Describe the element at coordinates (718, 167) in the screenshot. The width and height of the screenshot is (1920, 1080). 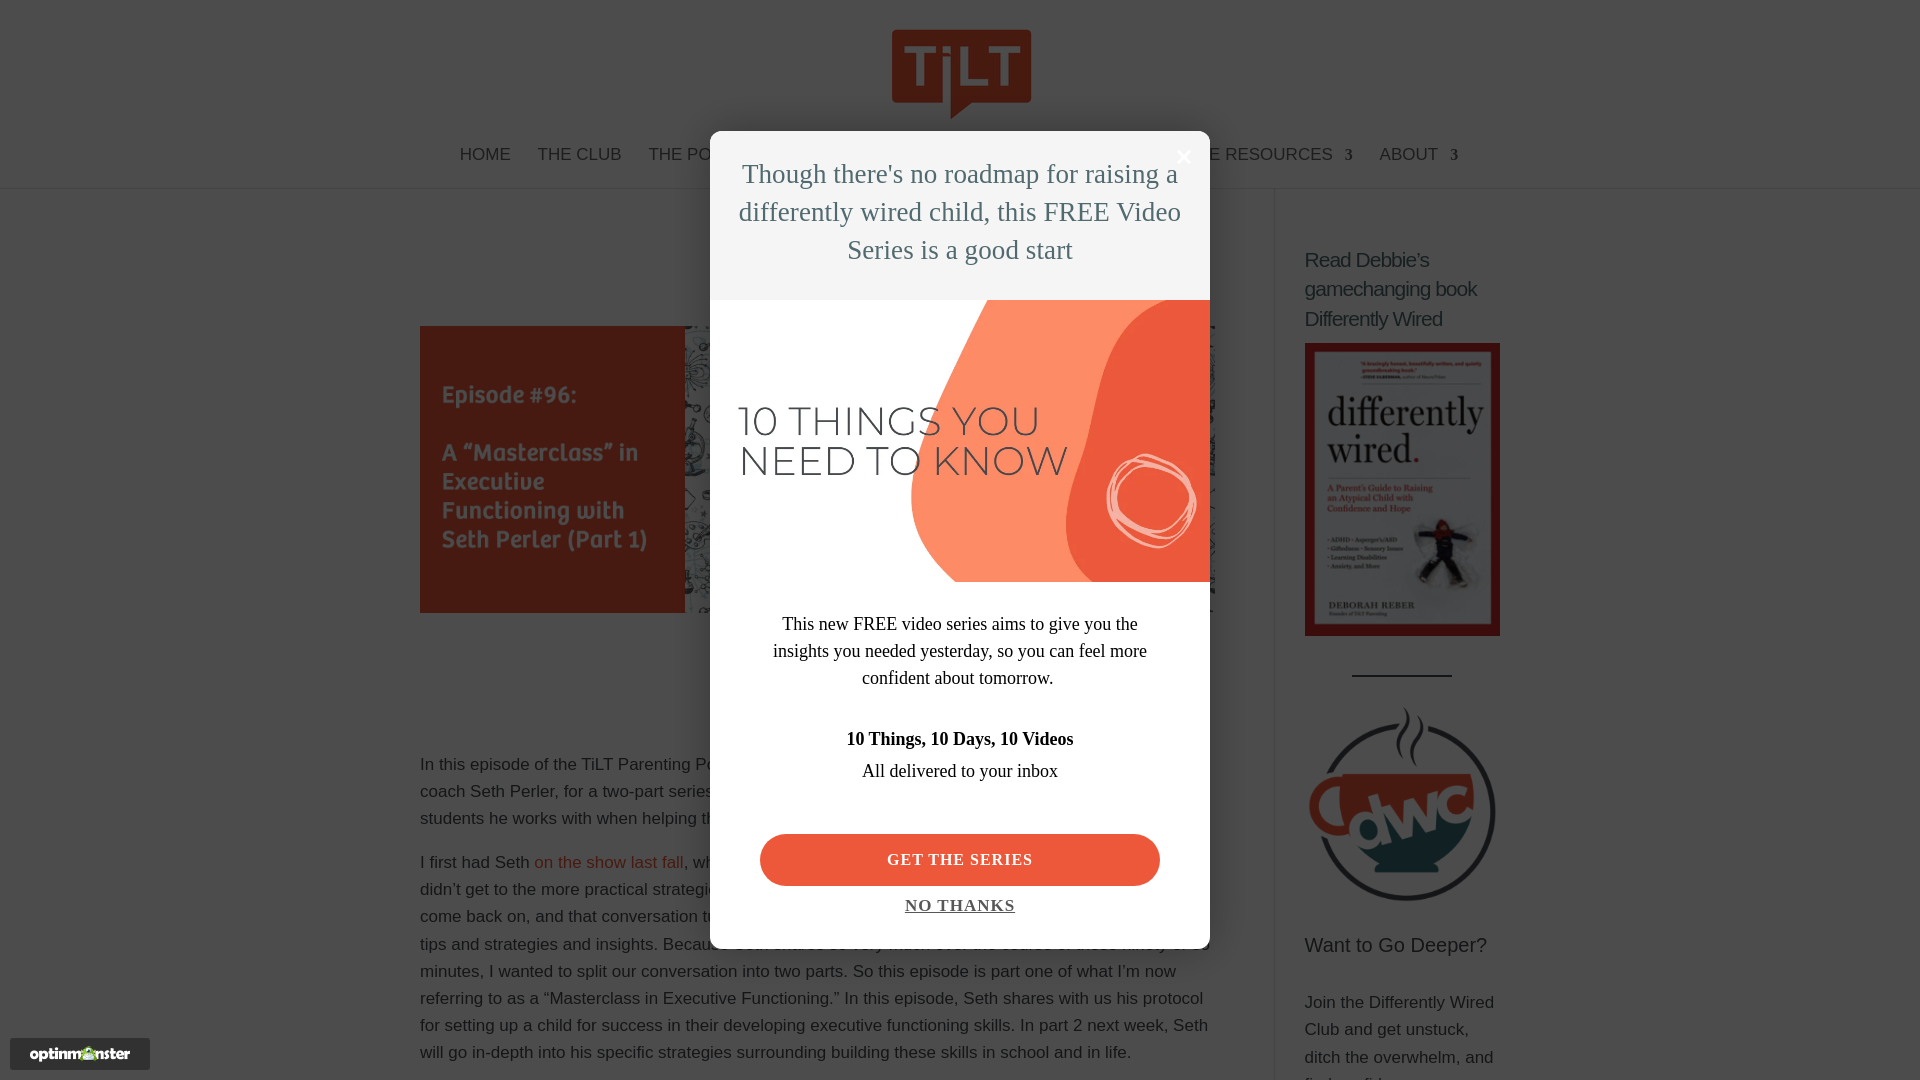
I see `THE PODCAST` at that location.